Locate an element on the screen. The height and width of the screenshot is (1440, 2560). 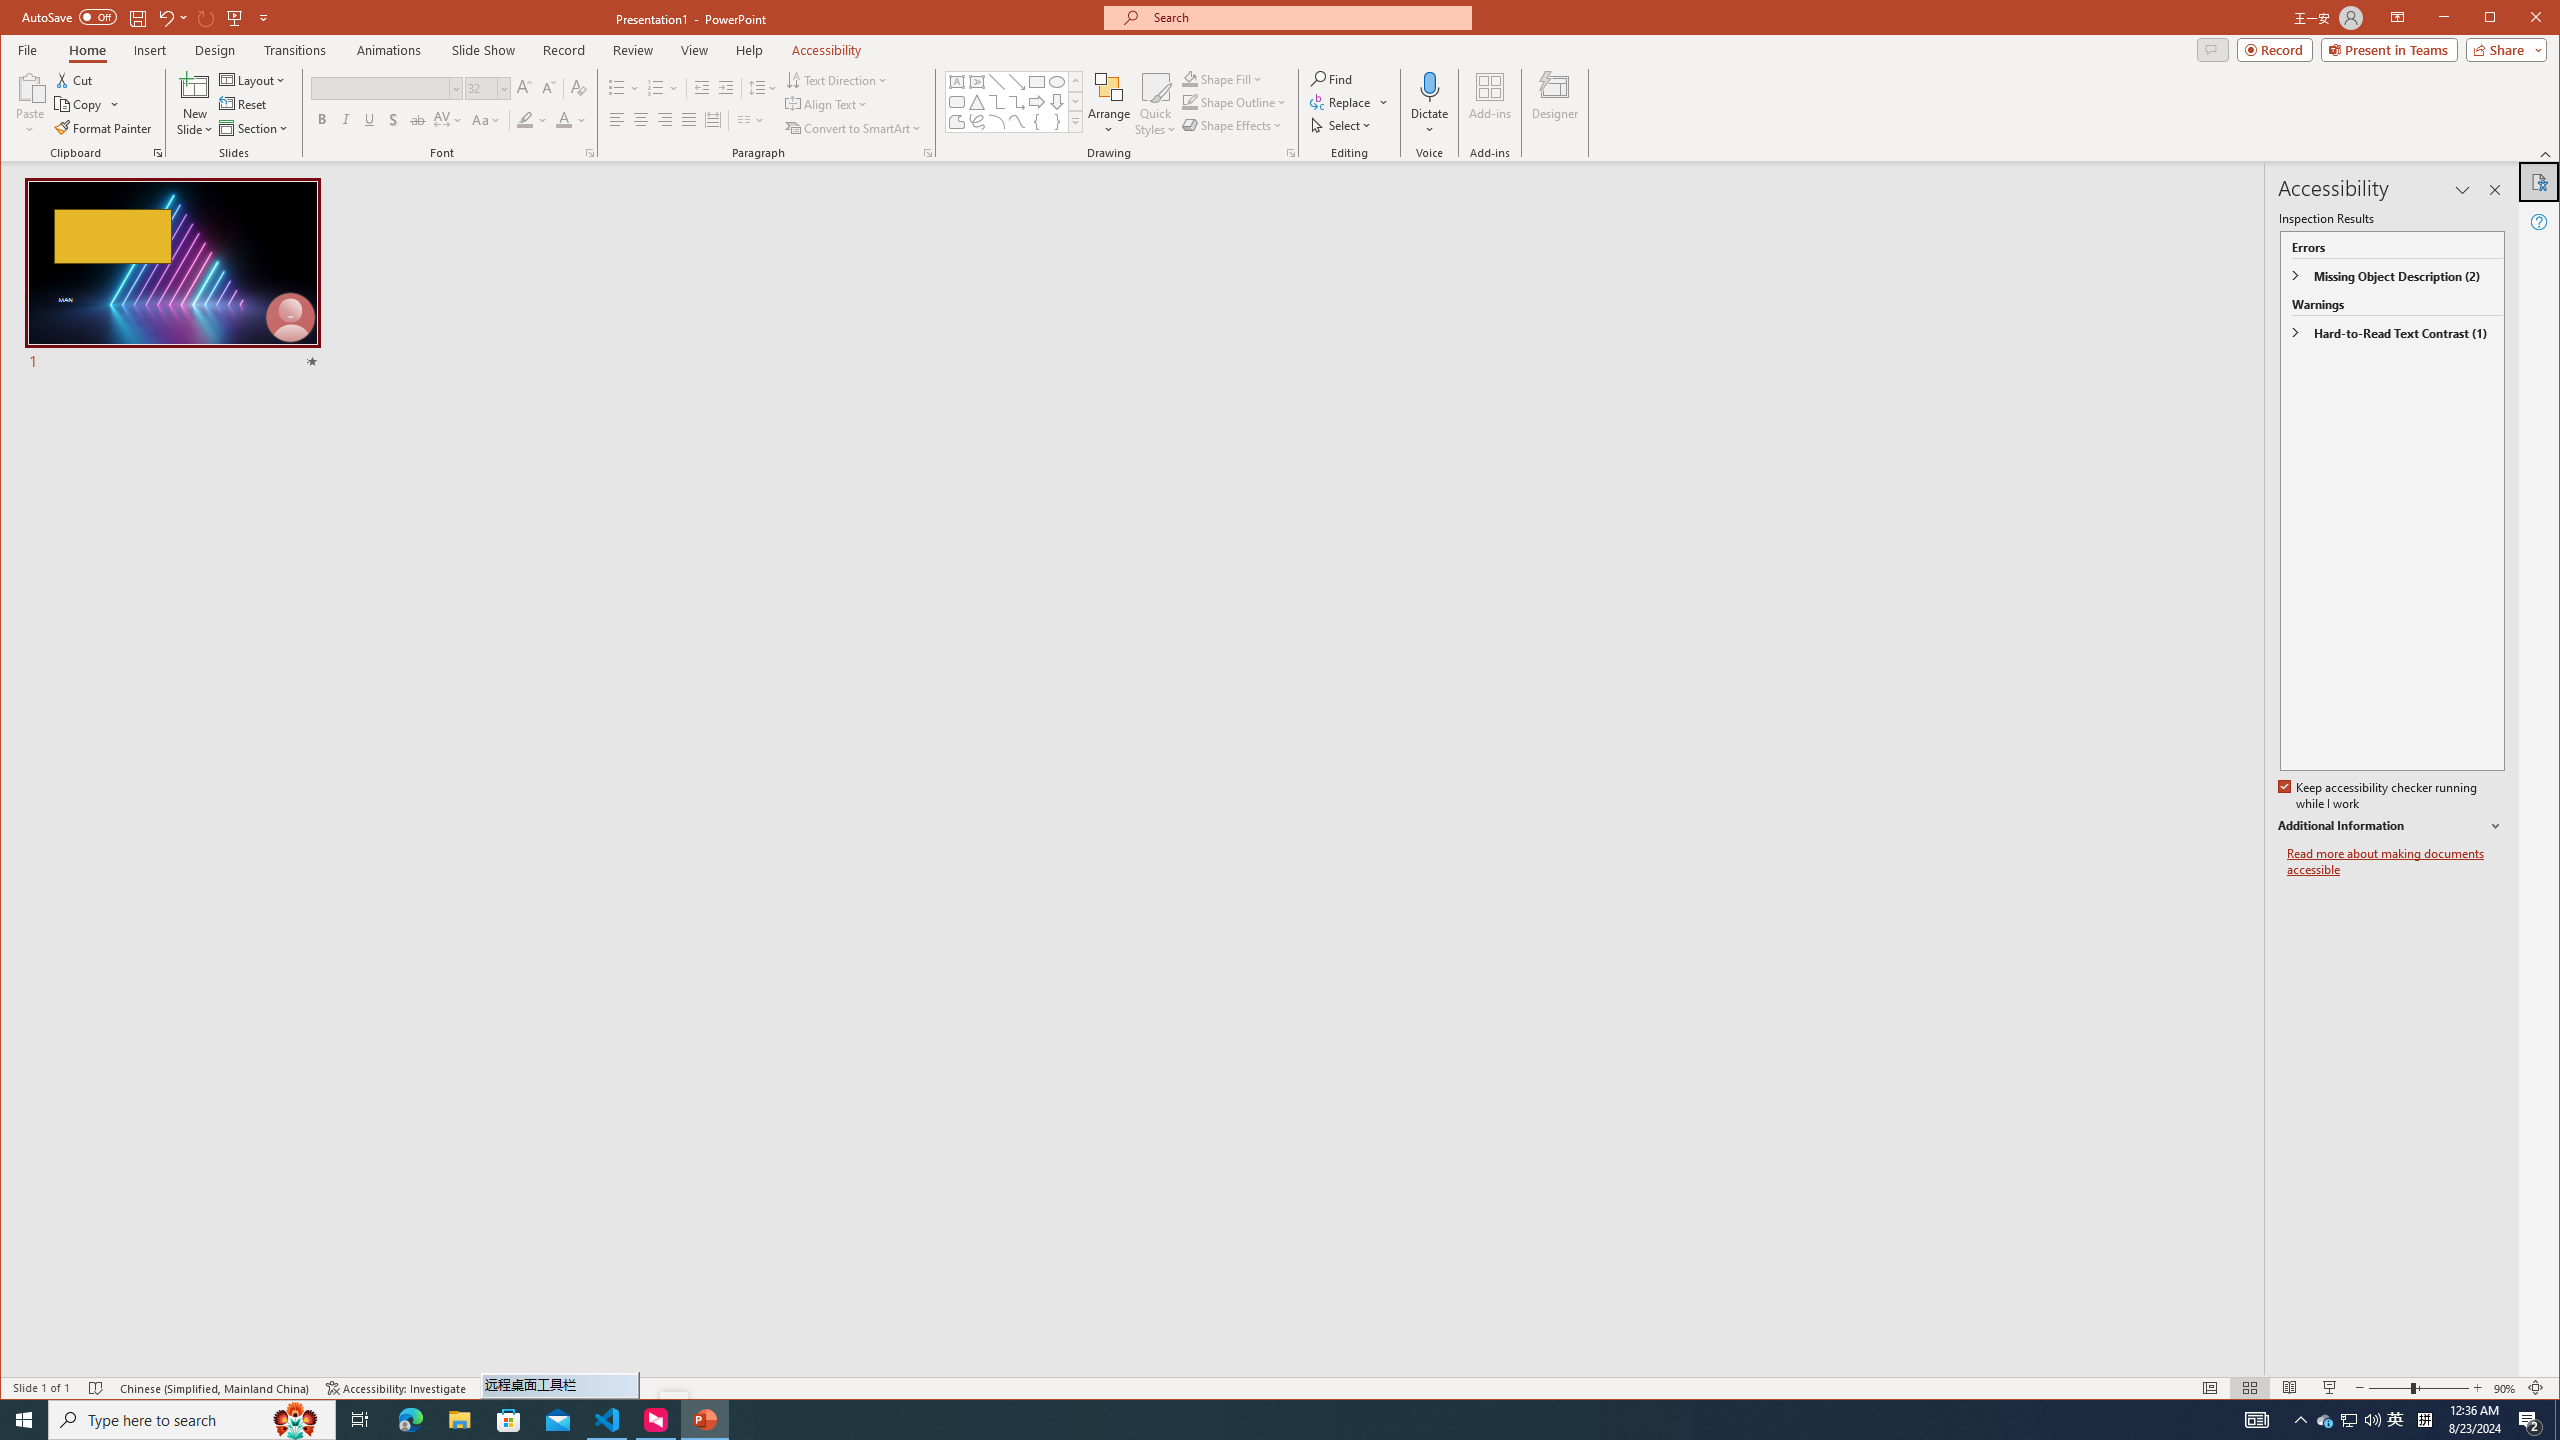
Review is located at coordinates (2348, 1420).